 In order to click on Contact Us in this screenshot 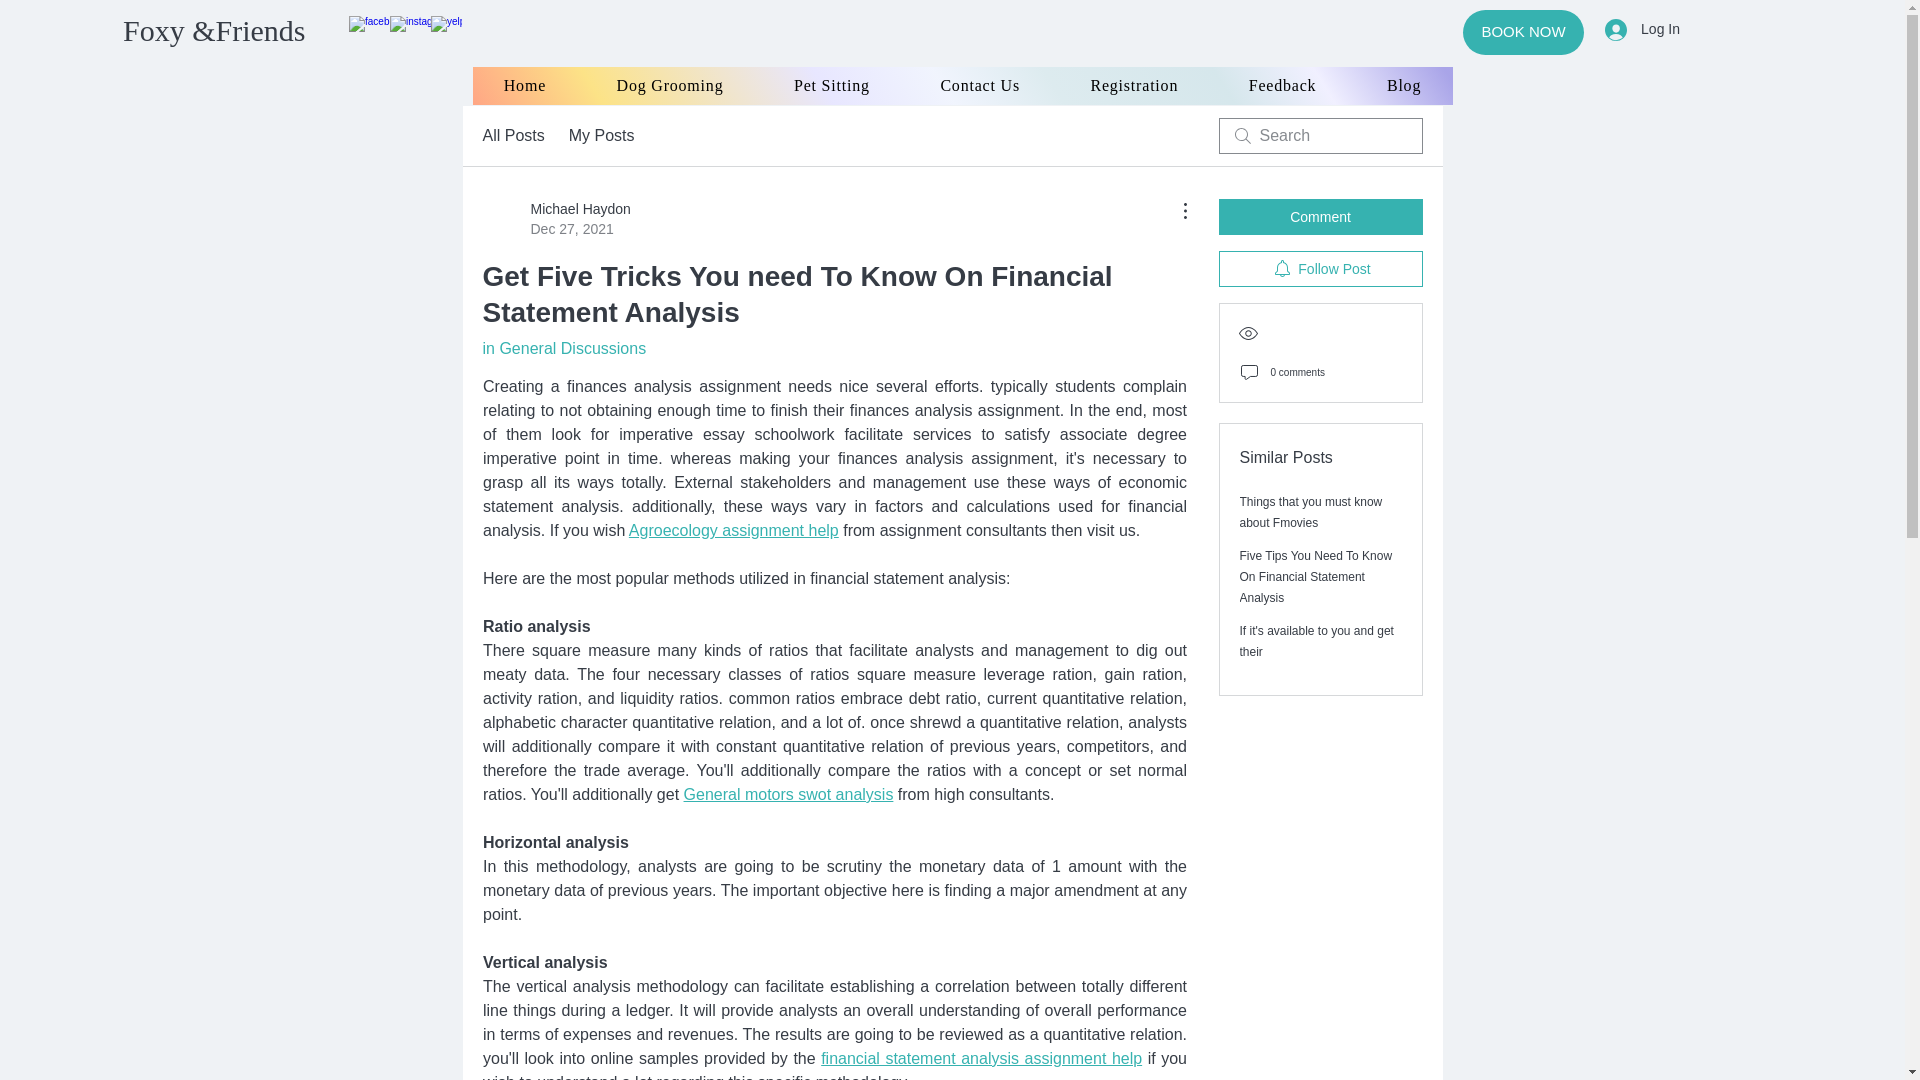, I will do `click(979, 85)`.